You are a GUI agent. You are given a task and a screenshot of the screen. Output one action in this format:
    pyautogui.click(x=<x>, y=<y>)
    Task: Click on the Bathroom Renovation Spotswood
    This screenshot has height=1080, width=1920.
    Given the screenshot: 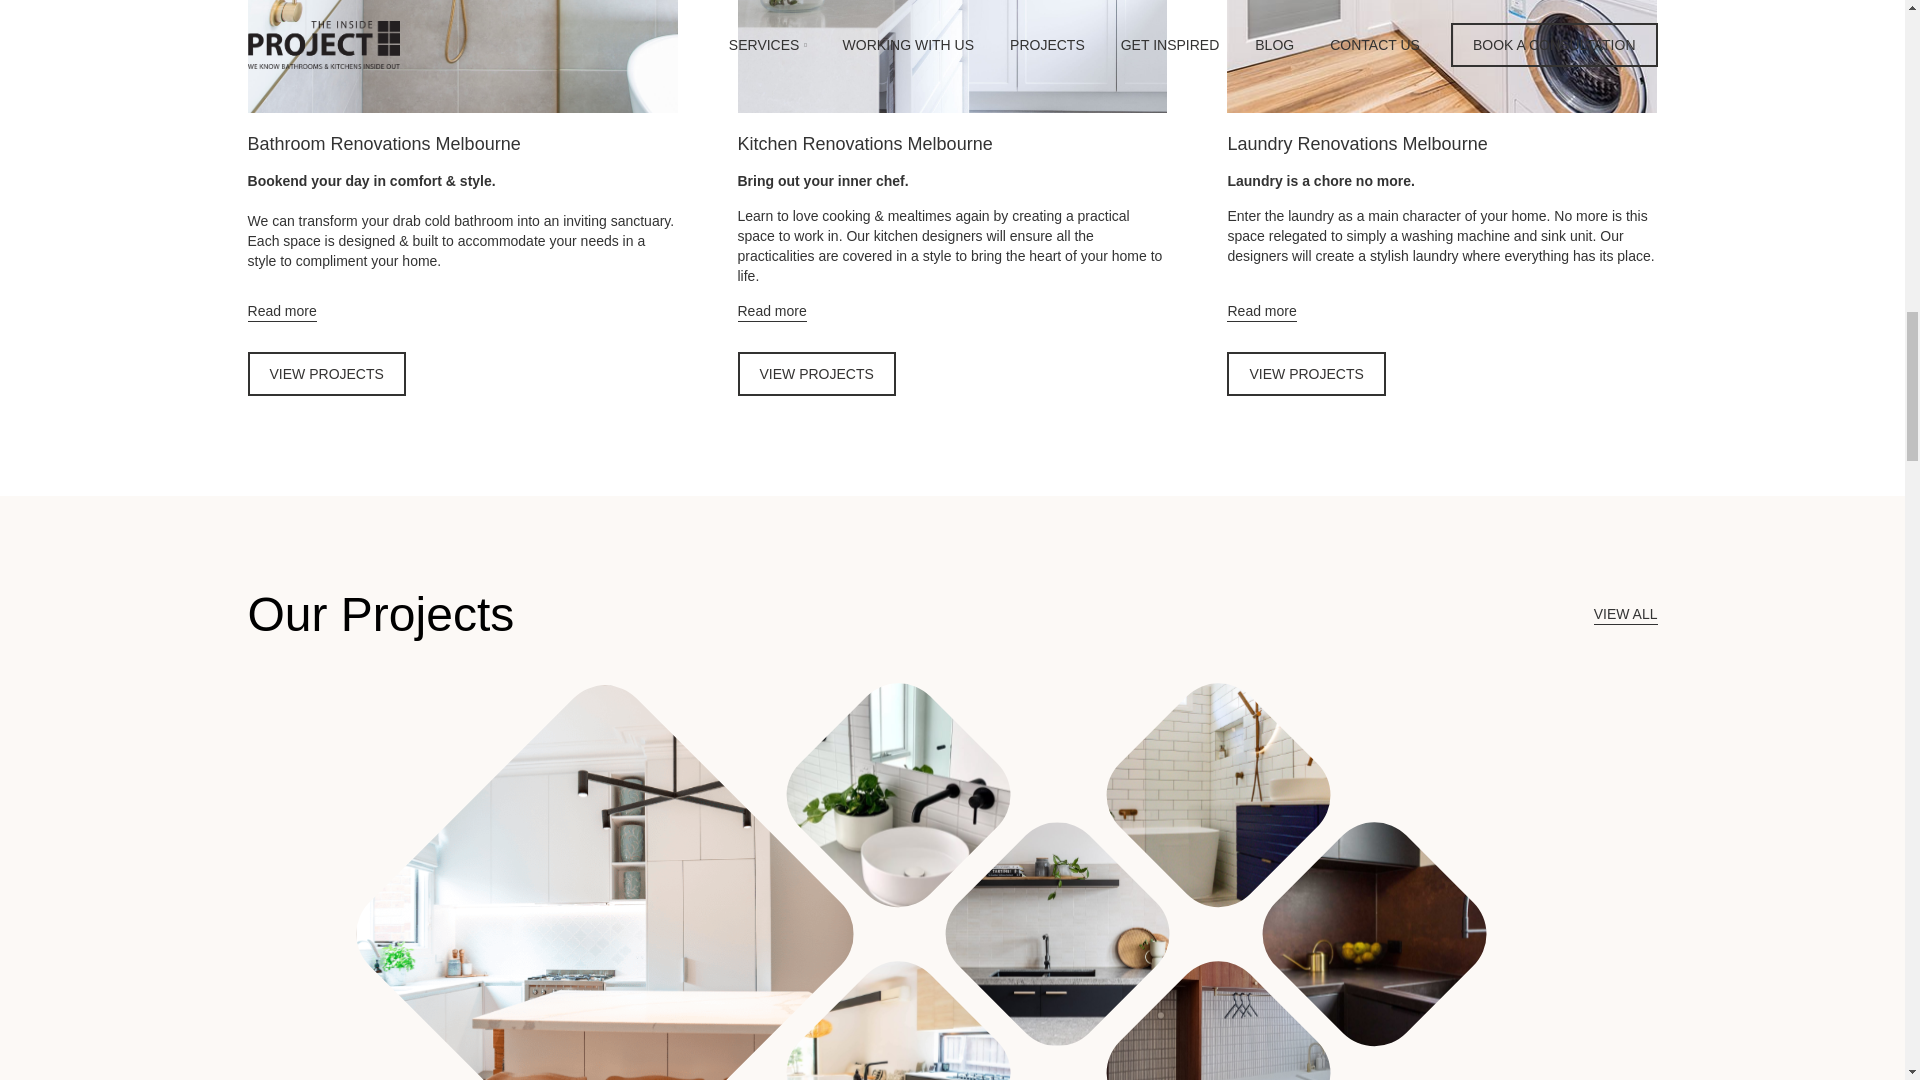 What is the action you would take?
    pyautogui.click(x=1218, y=794)
    